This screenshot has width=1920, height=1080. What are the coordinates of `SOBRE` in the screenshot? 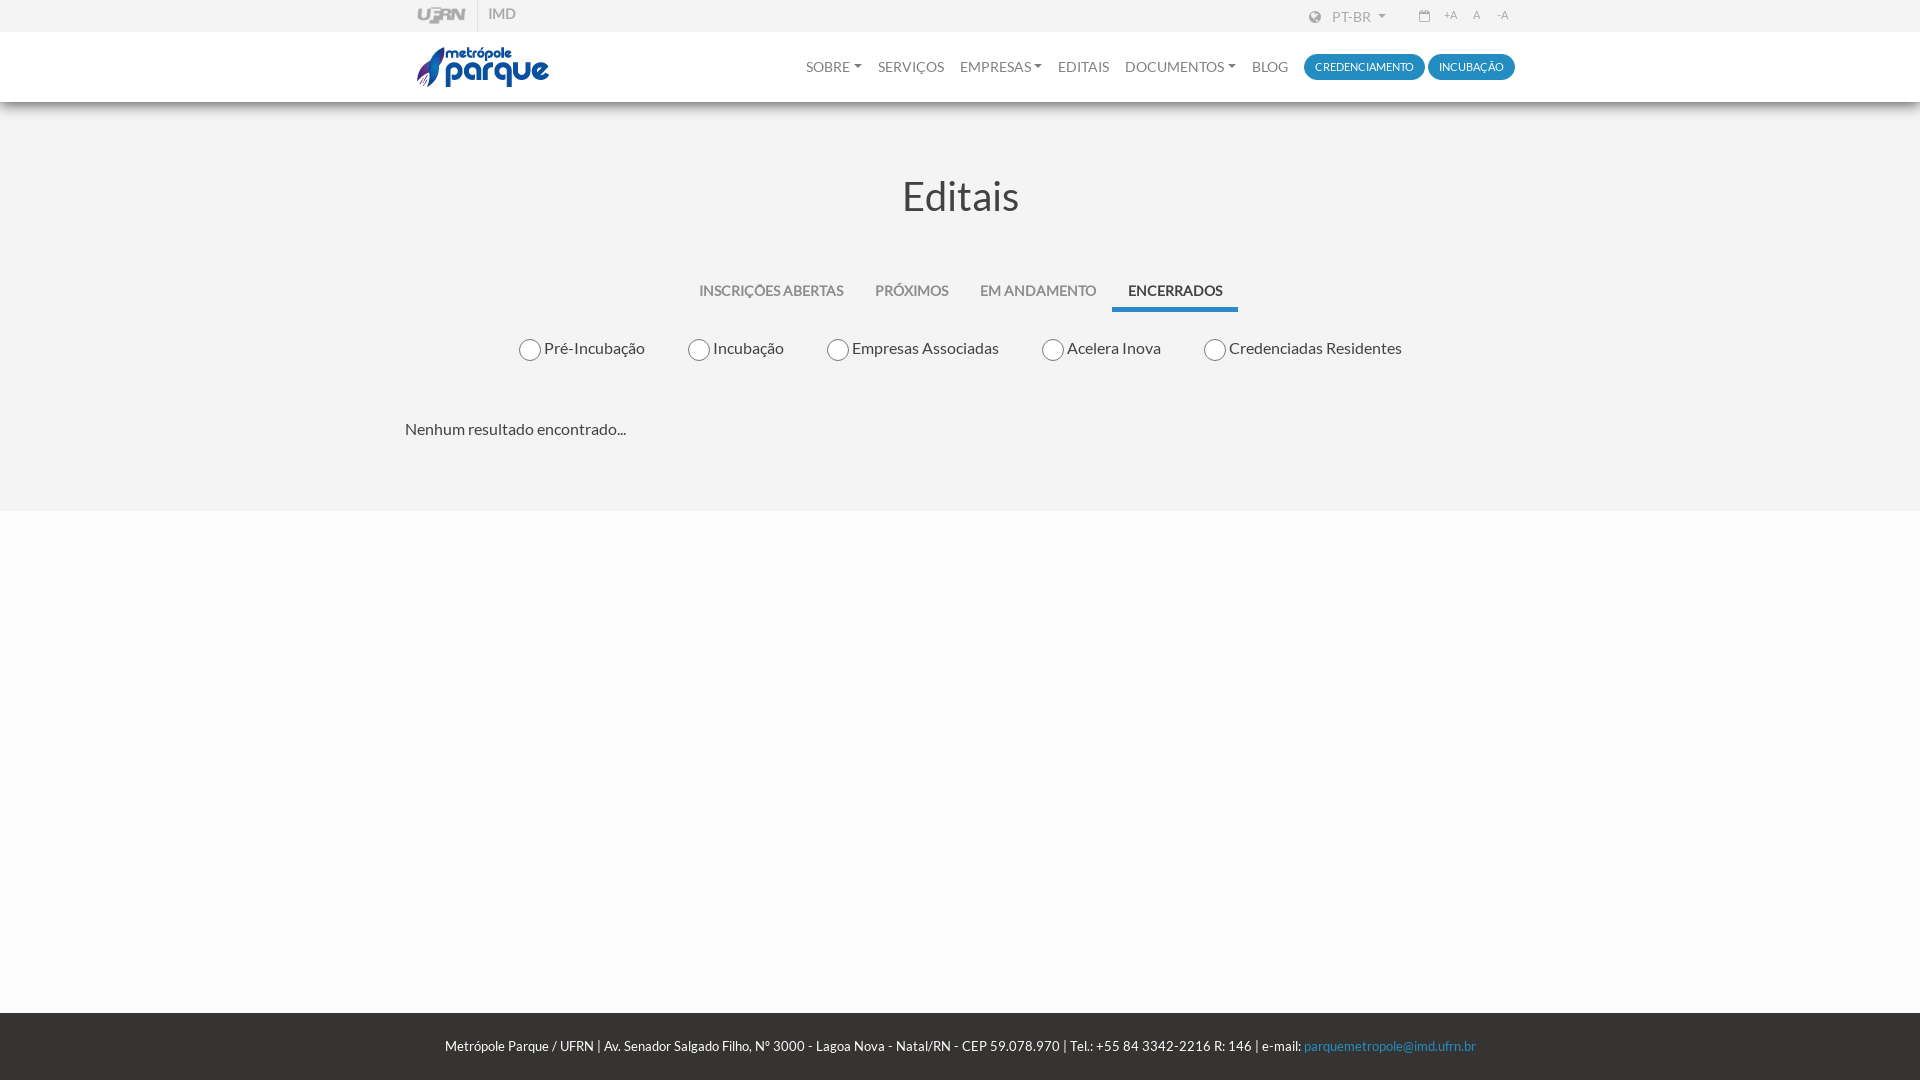 It's located at (834, 67).